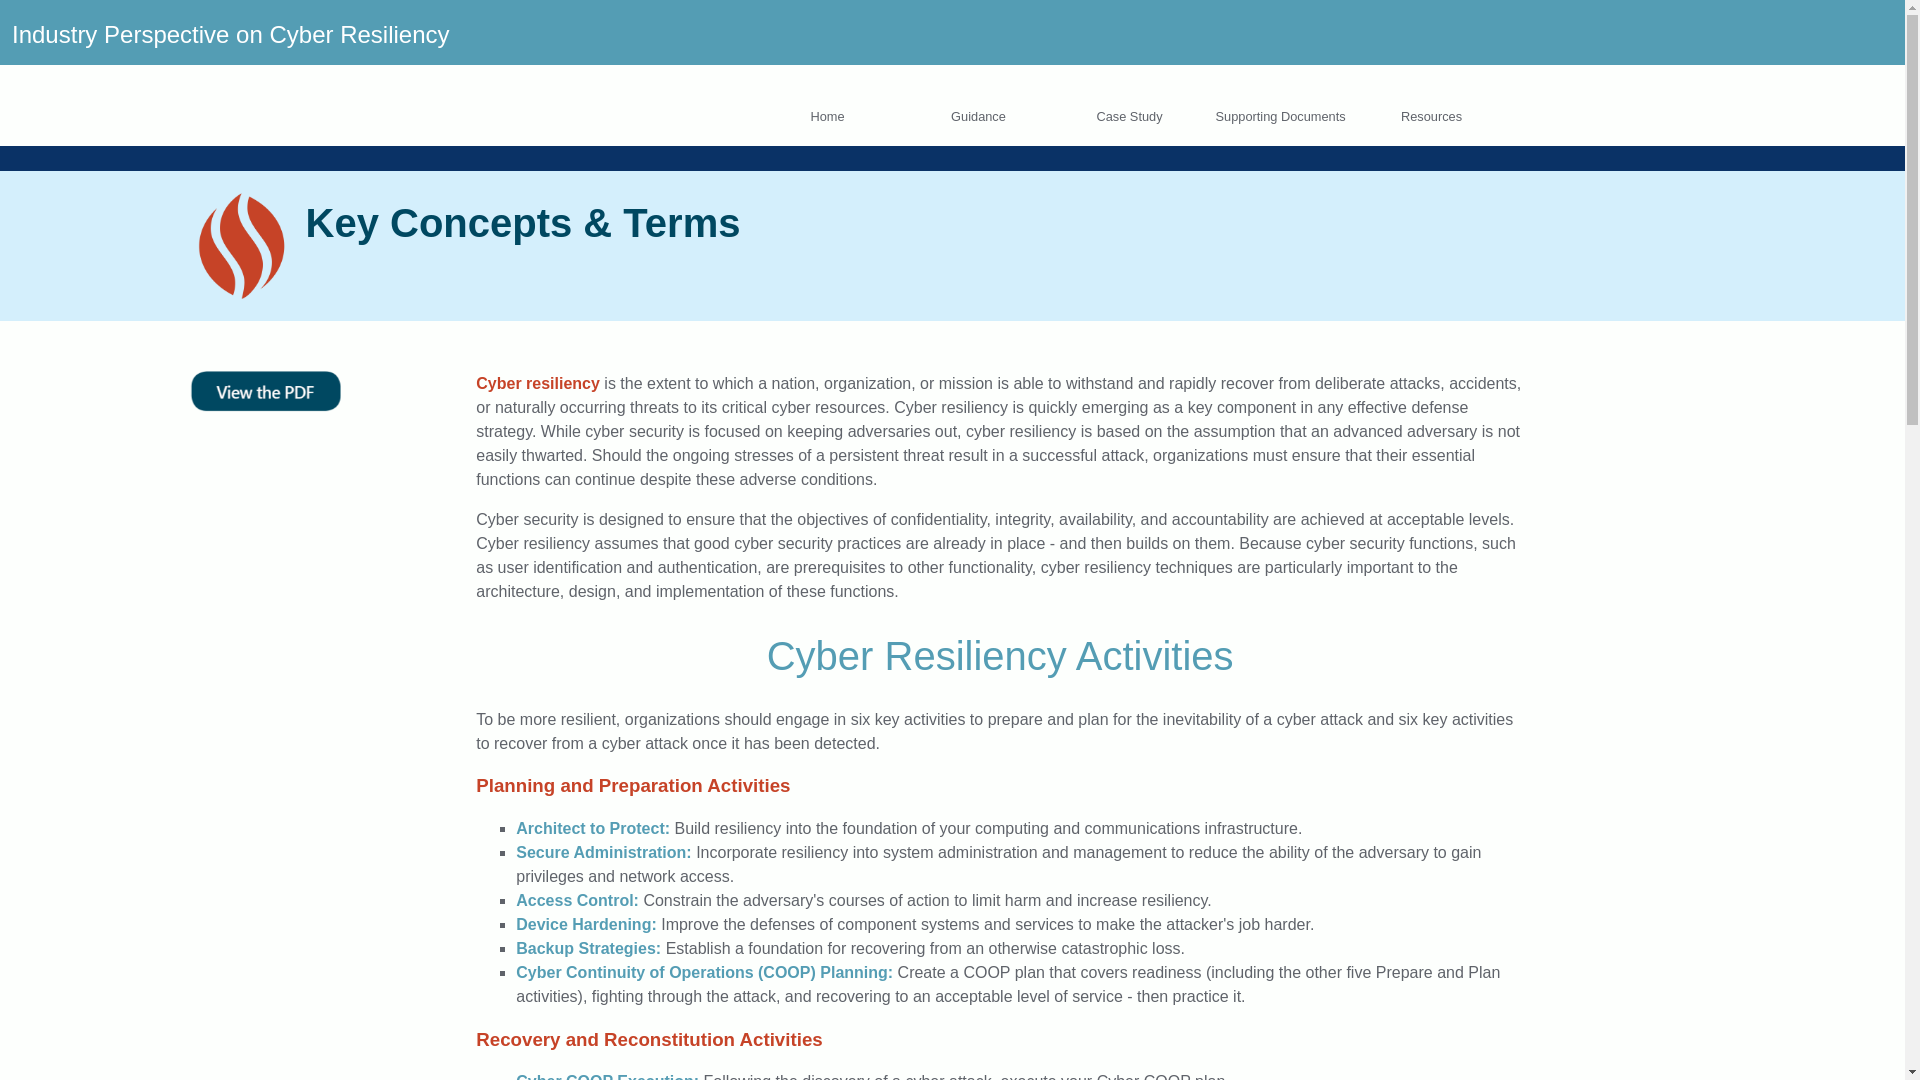 The height and width of the screenshot is (1080, 1920). I want to click on Device Hardening:, so click(586, 924).